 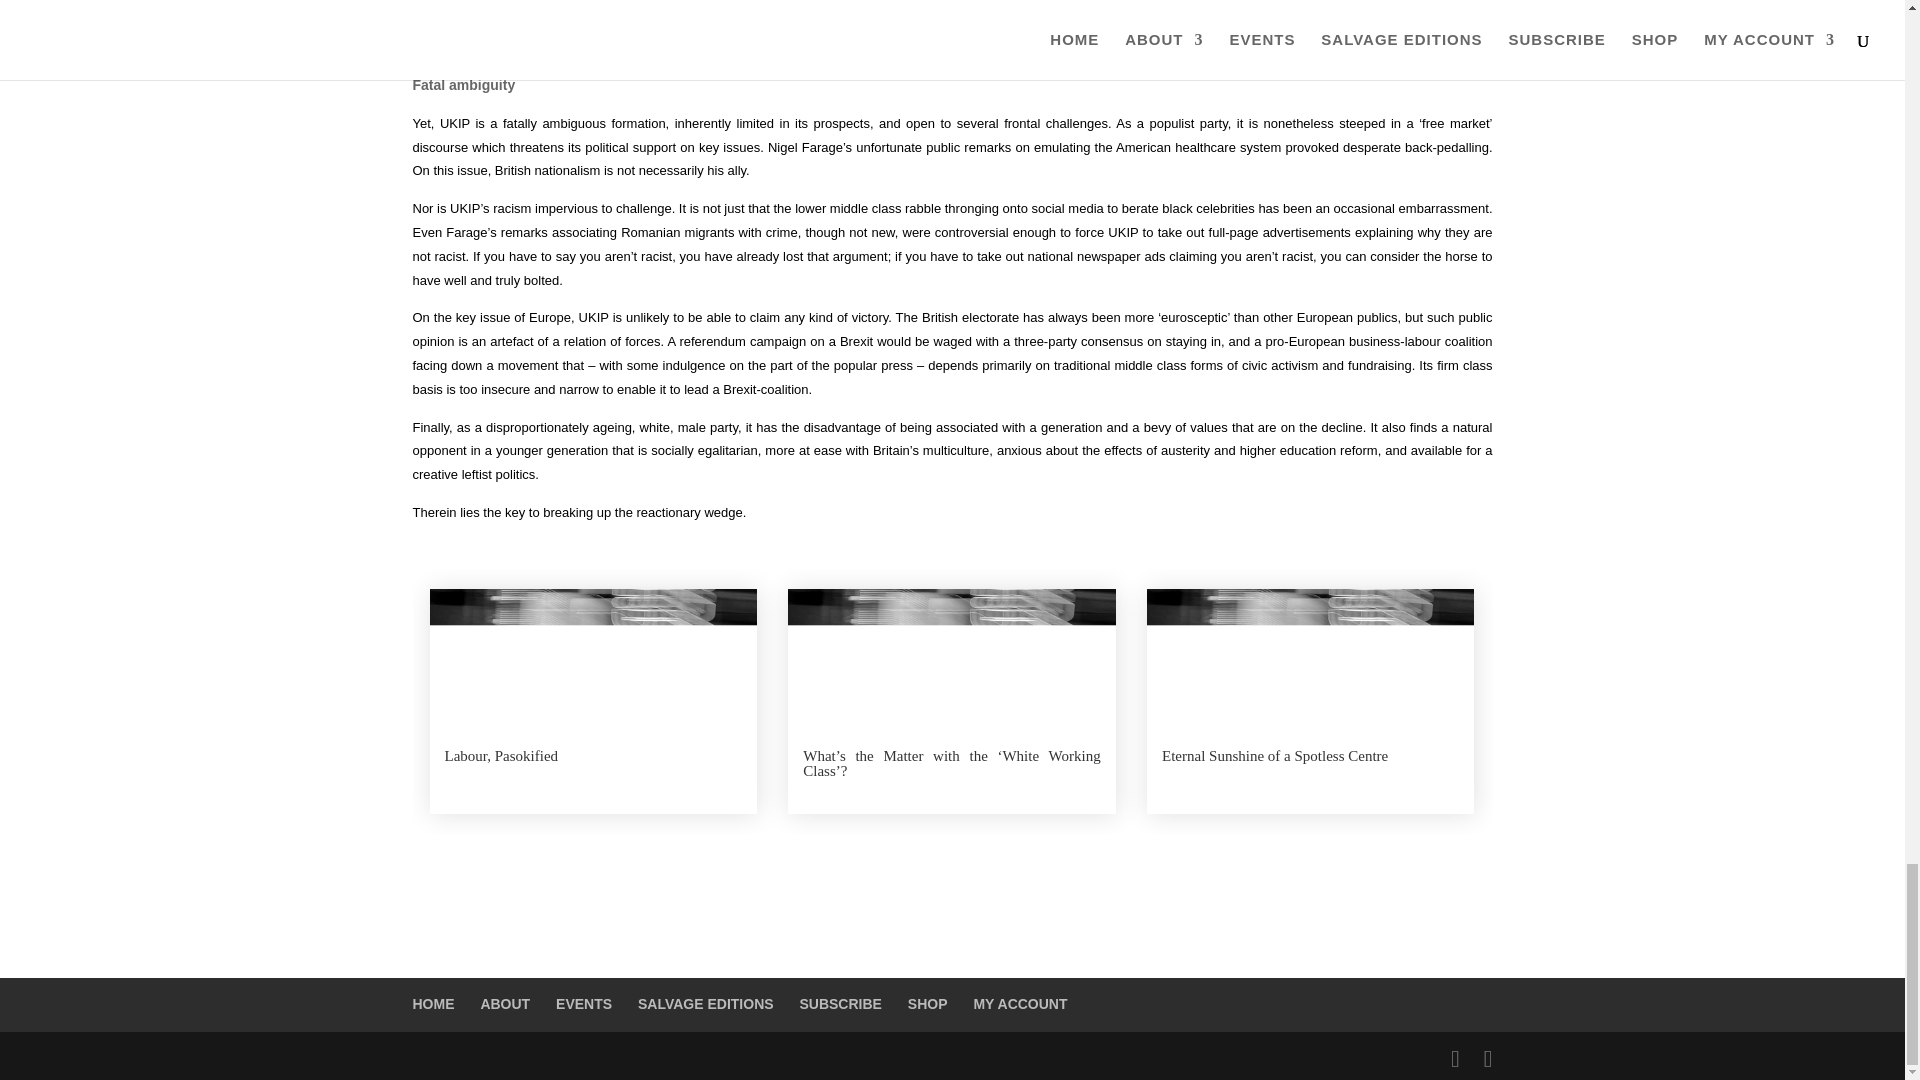 What do you see at coordinates (584, 1003) in the screenshot?
I see `EVENTS` at bounding box center [584, 1003].